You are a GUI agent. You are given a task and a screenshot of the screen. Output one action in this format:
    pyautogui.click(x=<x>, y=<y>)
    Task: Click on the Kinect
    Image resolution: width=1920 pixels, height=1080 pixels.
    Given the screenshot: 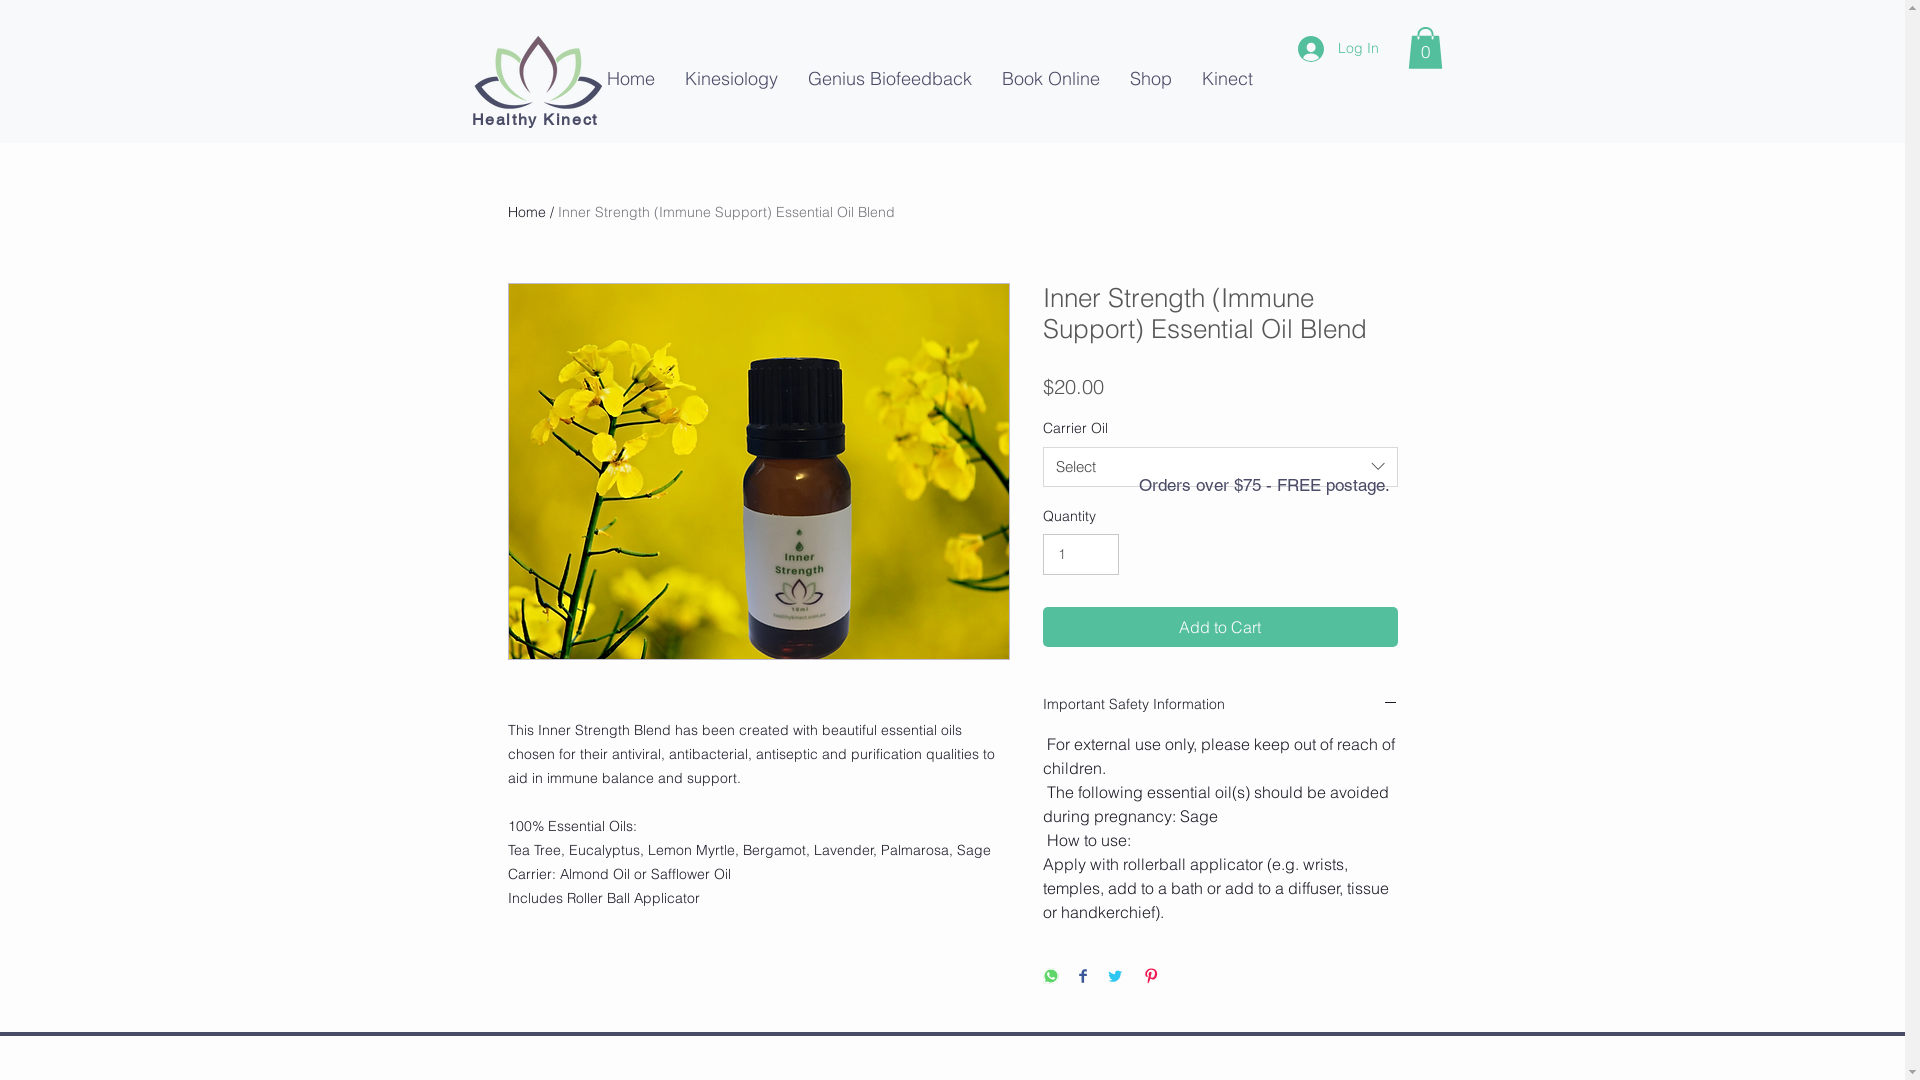 What is the action you would take?
    pyautogui.click(x=1226, y=78)
    